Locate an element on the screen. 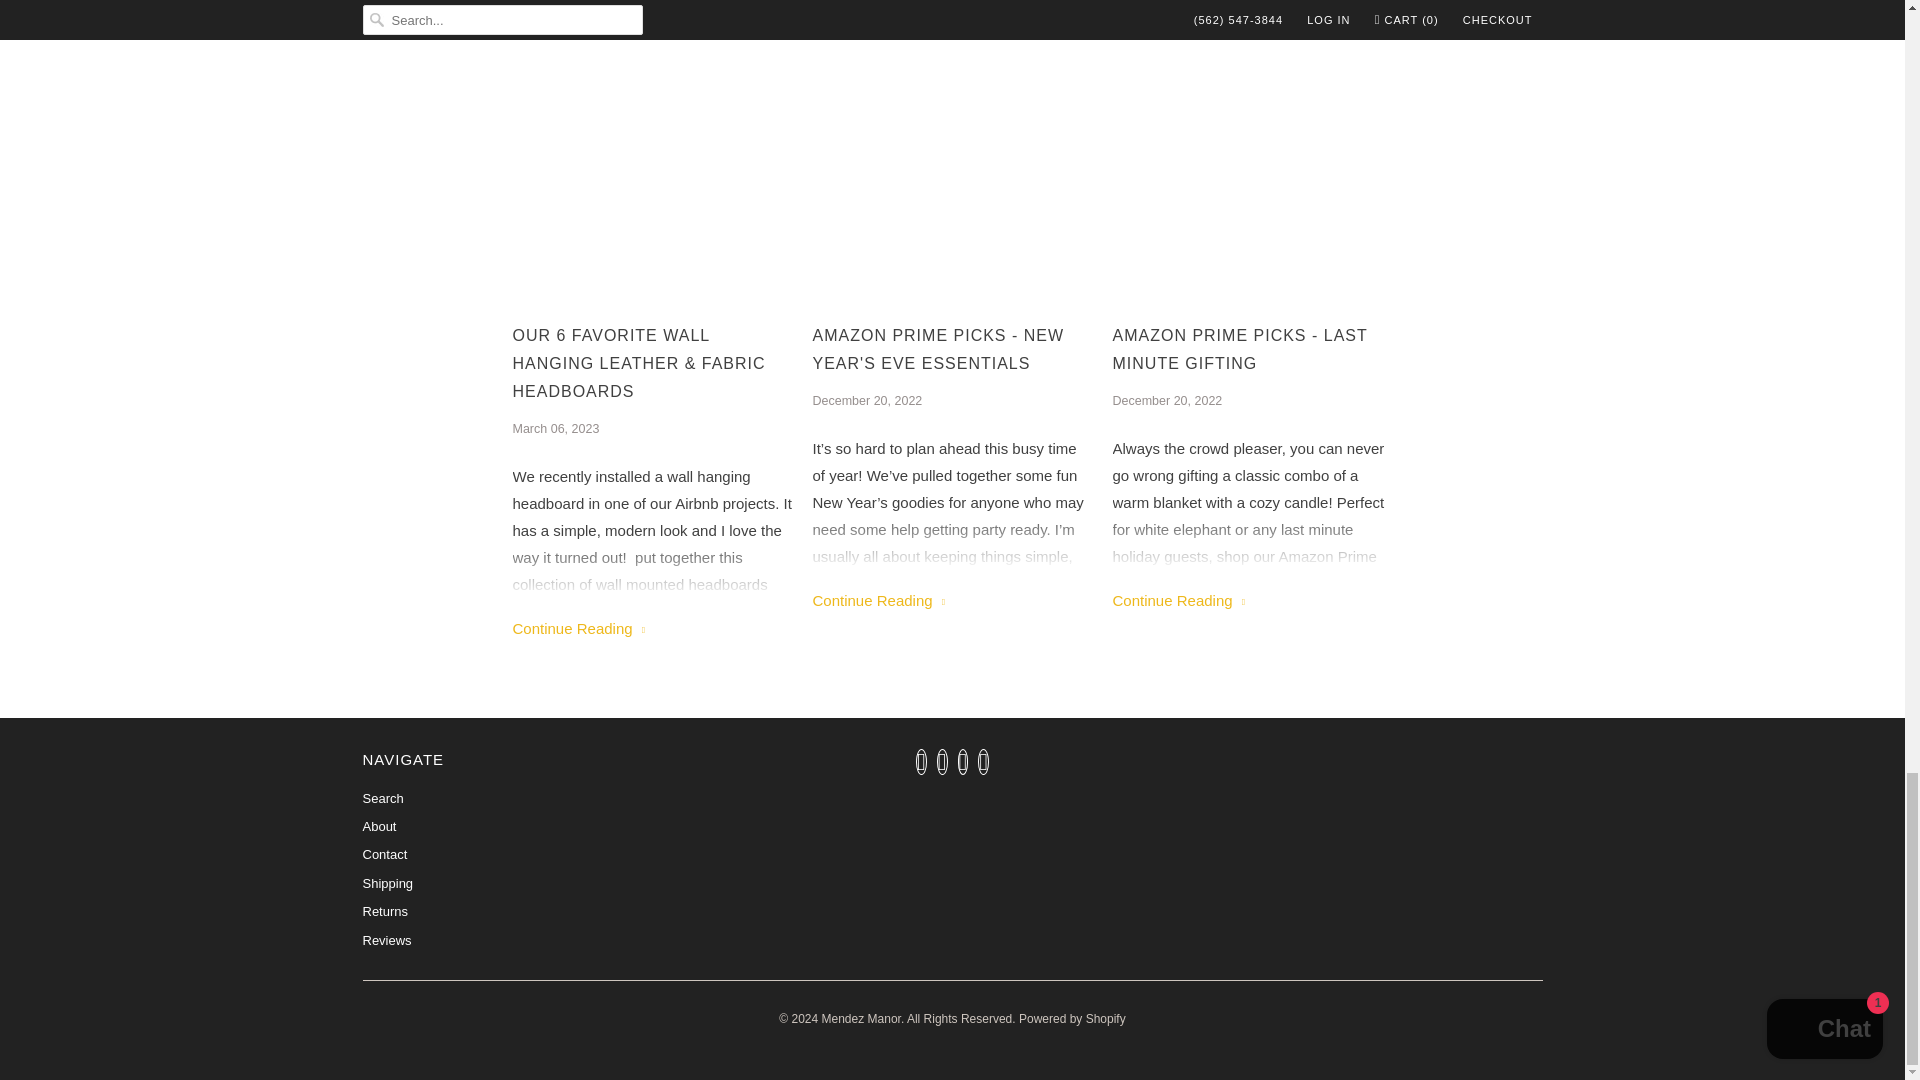 This screenshot has height=1080, width=1920. Amazon Prime Picks - Last Minute Gifting is located at coordinates (1252, 148).